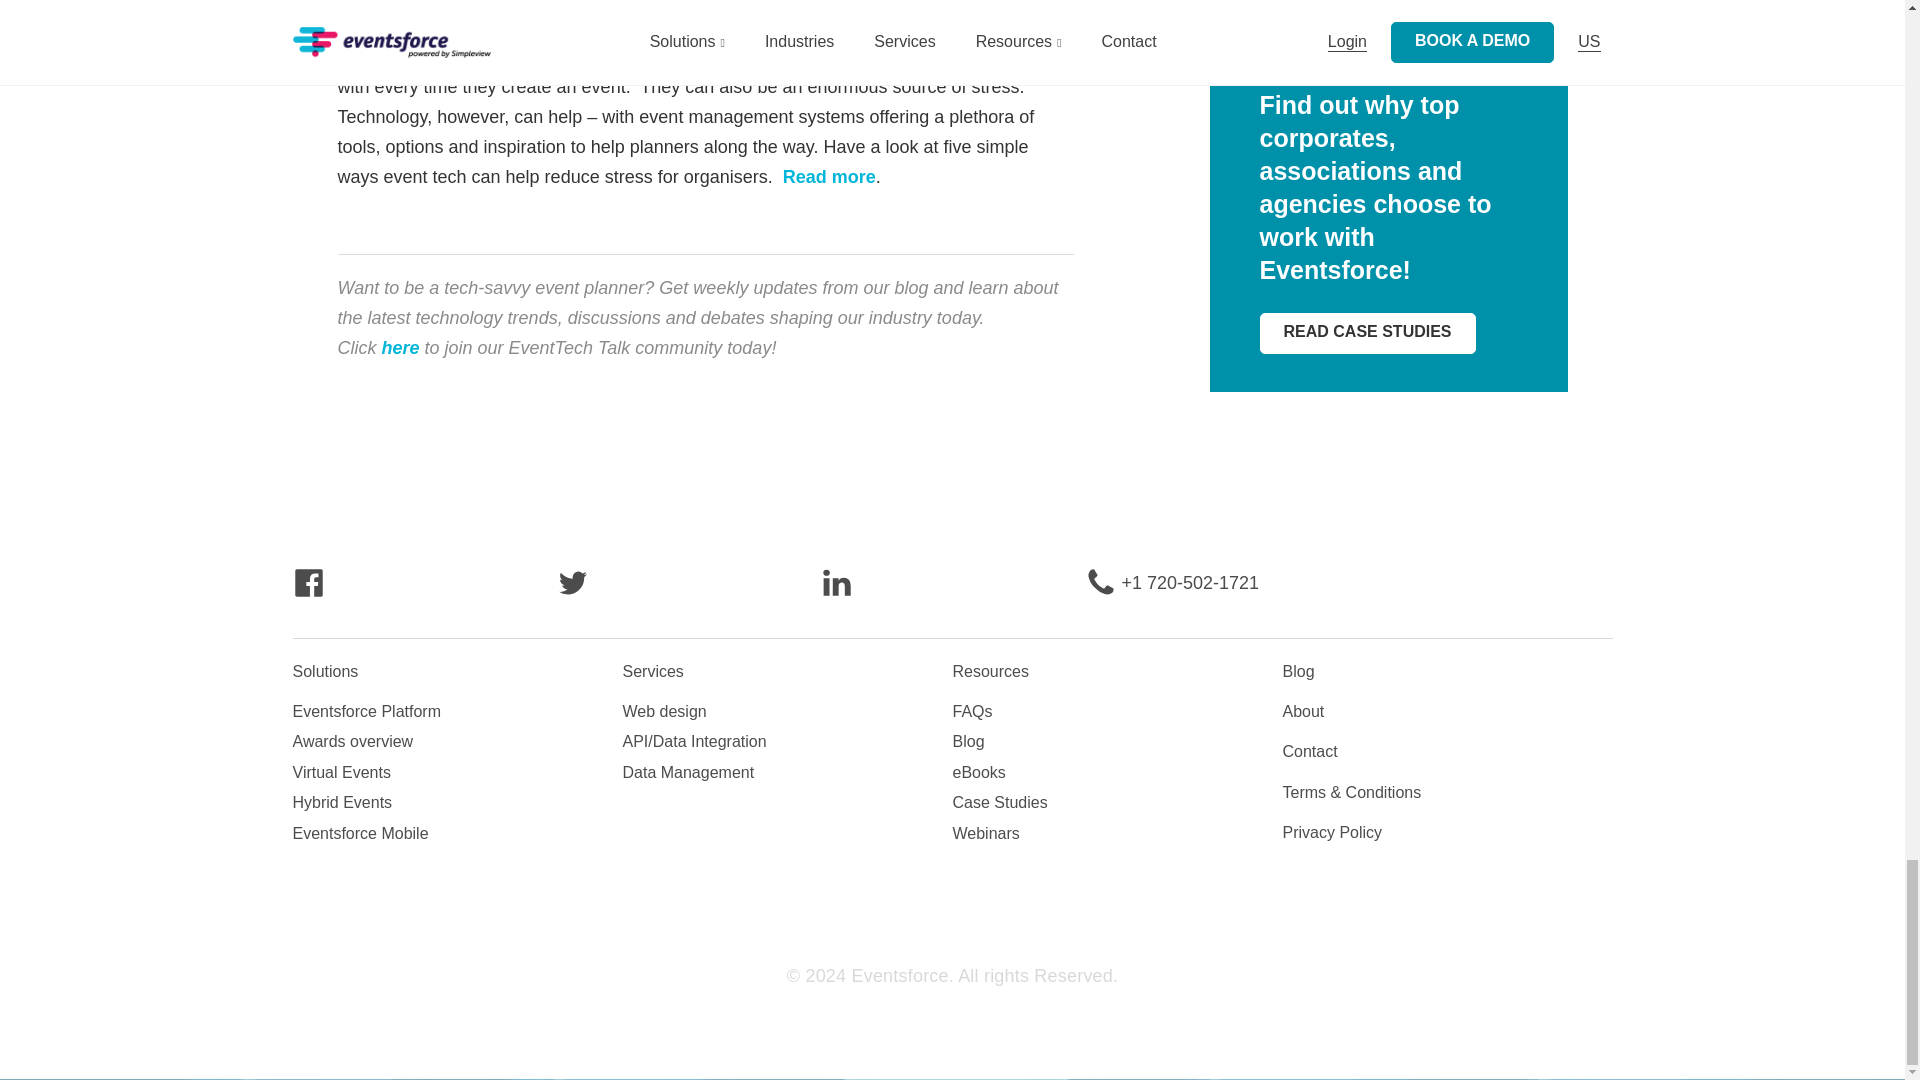 The width and height of the screenshot is (1920, 1080). What do you see at coordinates (572, 593) in the screenshot?
I see `Twitter` at bounding box center [572, 593].